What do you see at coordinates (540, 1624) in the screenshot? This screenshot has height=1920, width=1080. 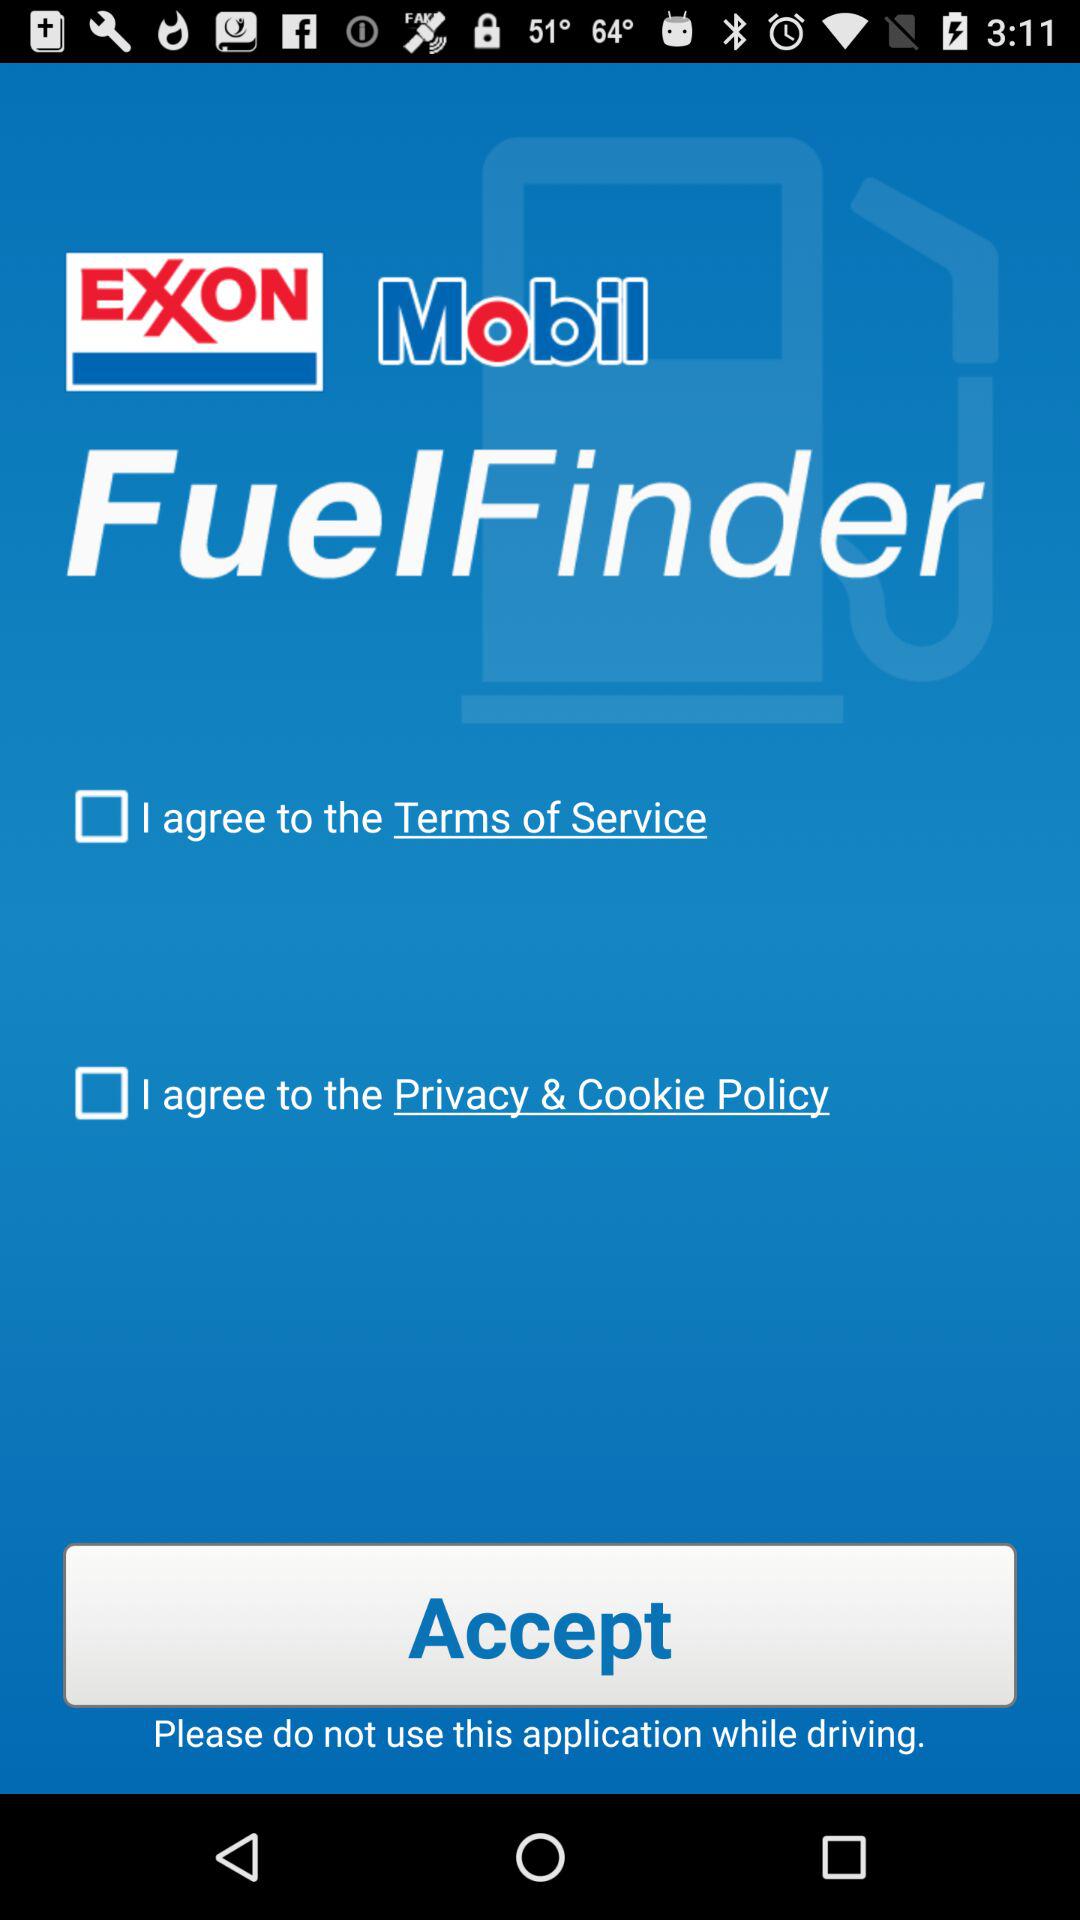 I see `open the accept icon` at bounding box center [540, 1624].